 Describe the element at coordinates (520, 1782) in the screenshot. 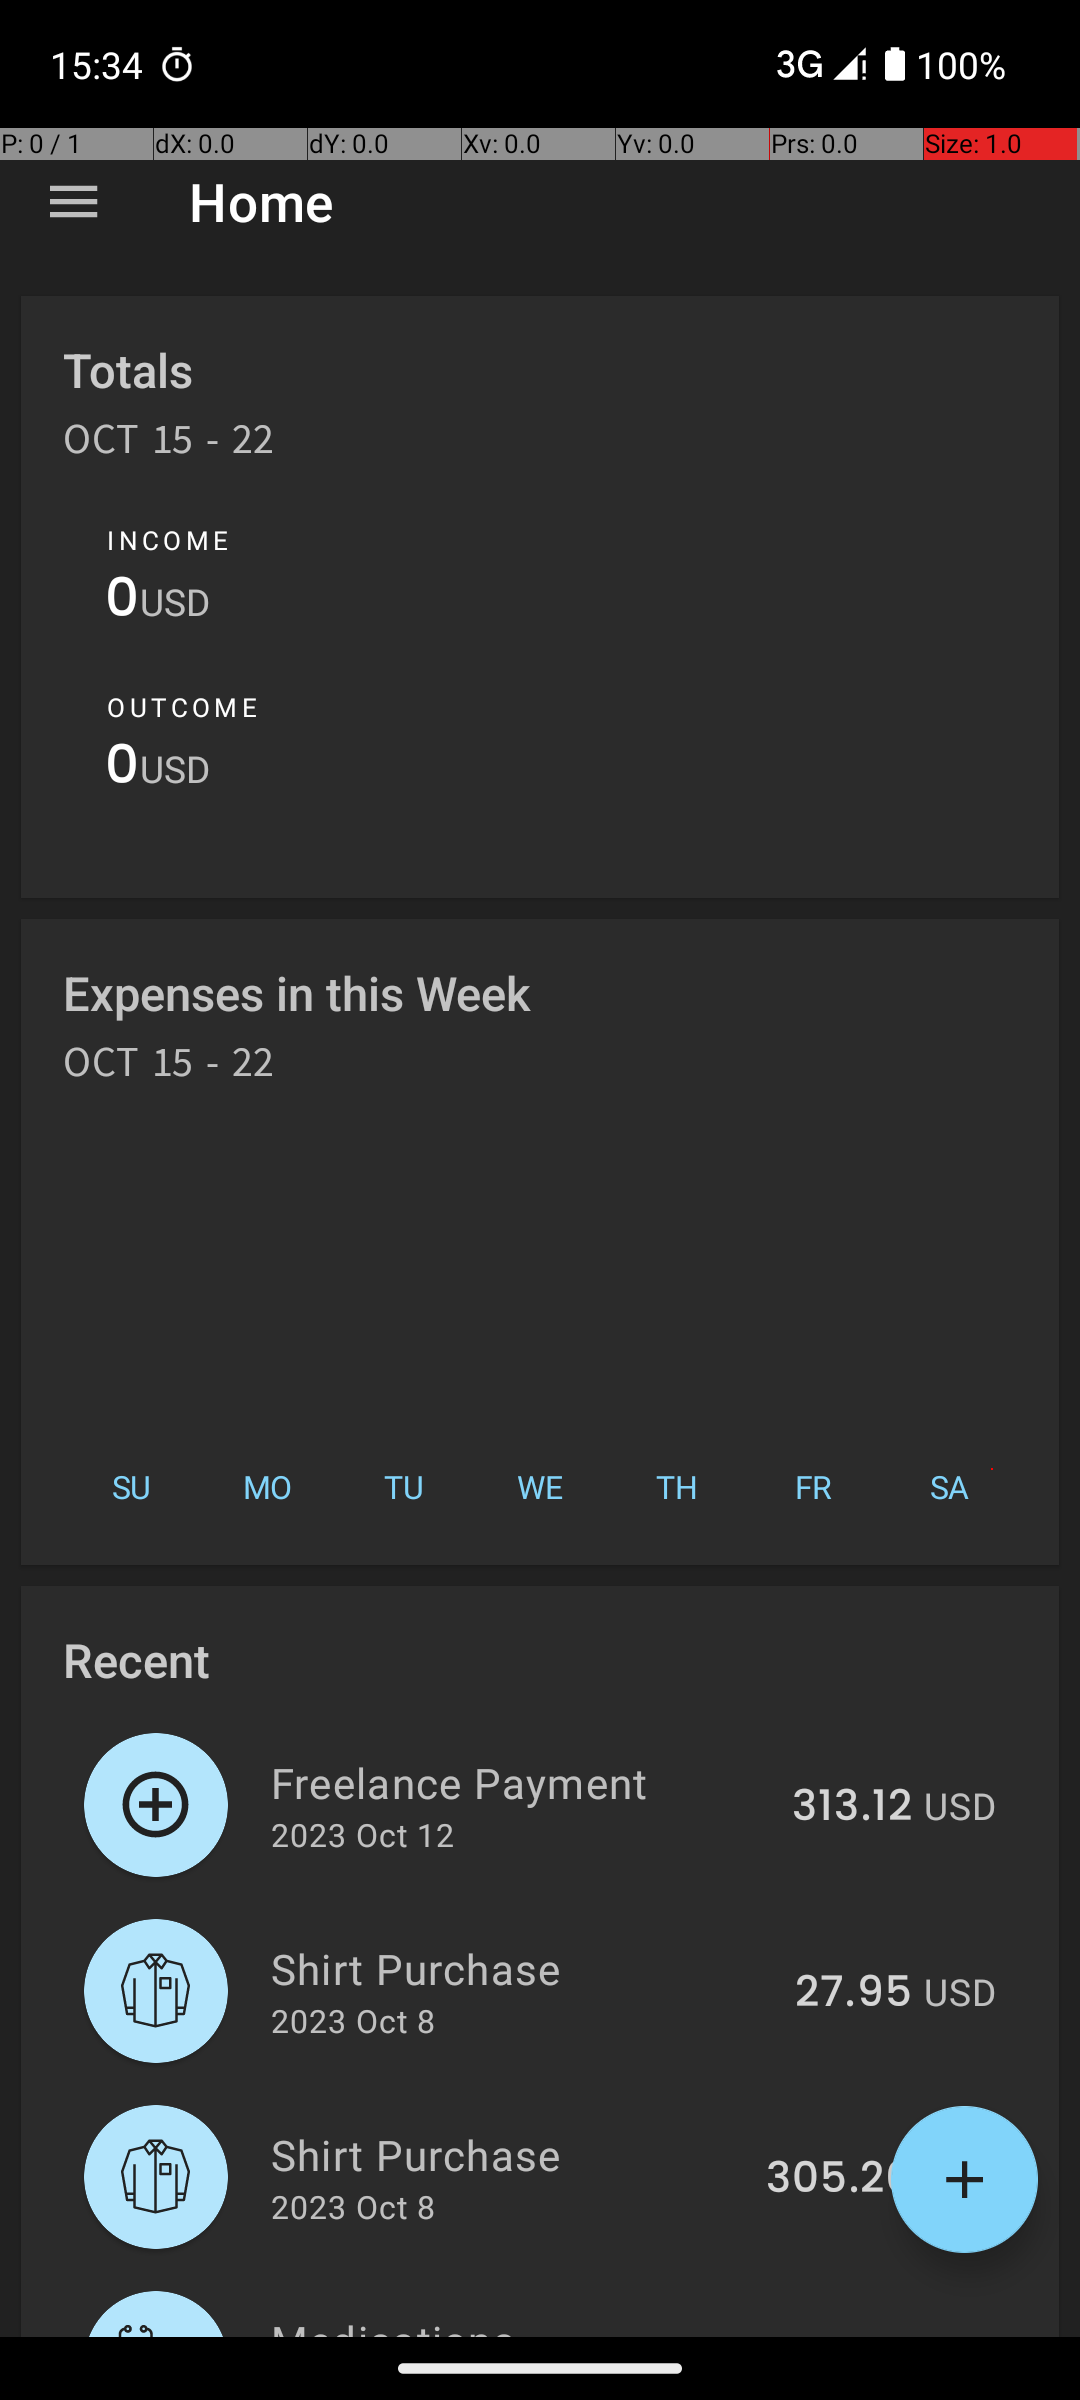

I see `Freelance Payment` at that location.